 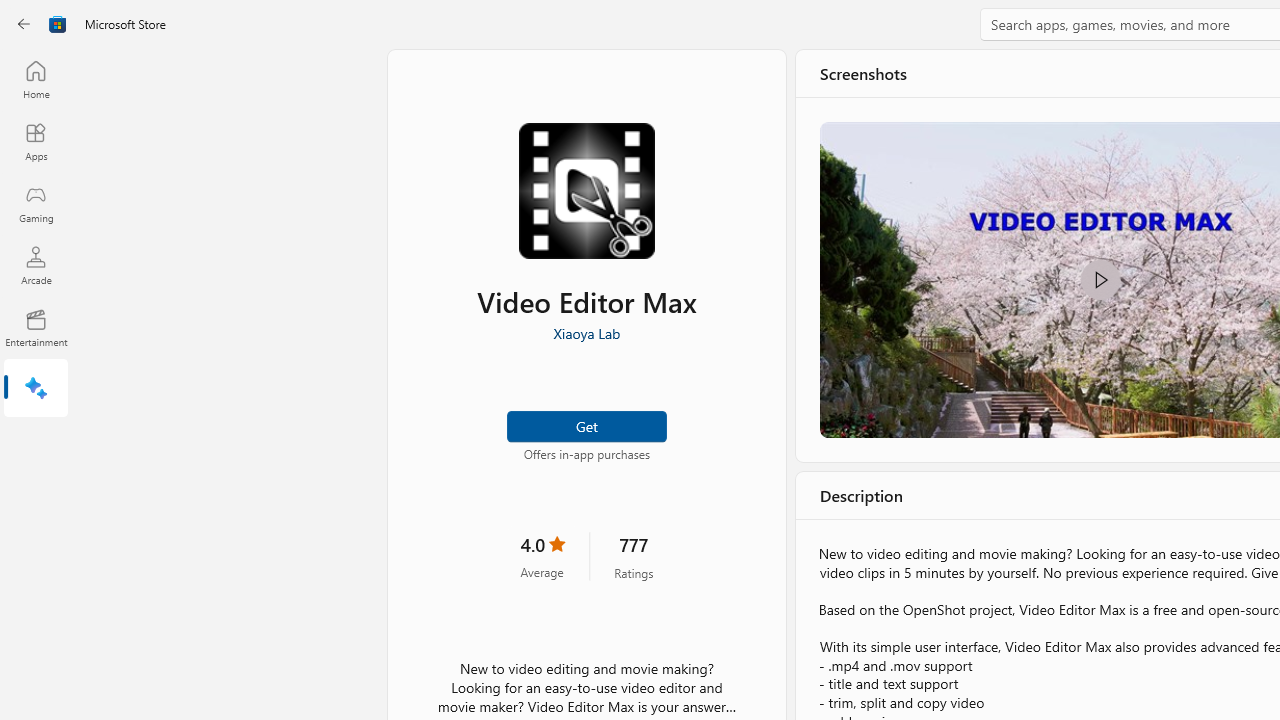 I want to click on Entertainment, so click(x=36, y=328).